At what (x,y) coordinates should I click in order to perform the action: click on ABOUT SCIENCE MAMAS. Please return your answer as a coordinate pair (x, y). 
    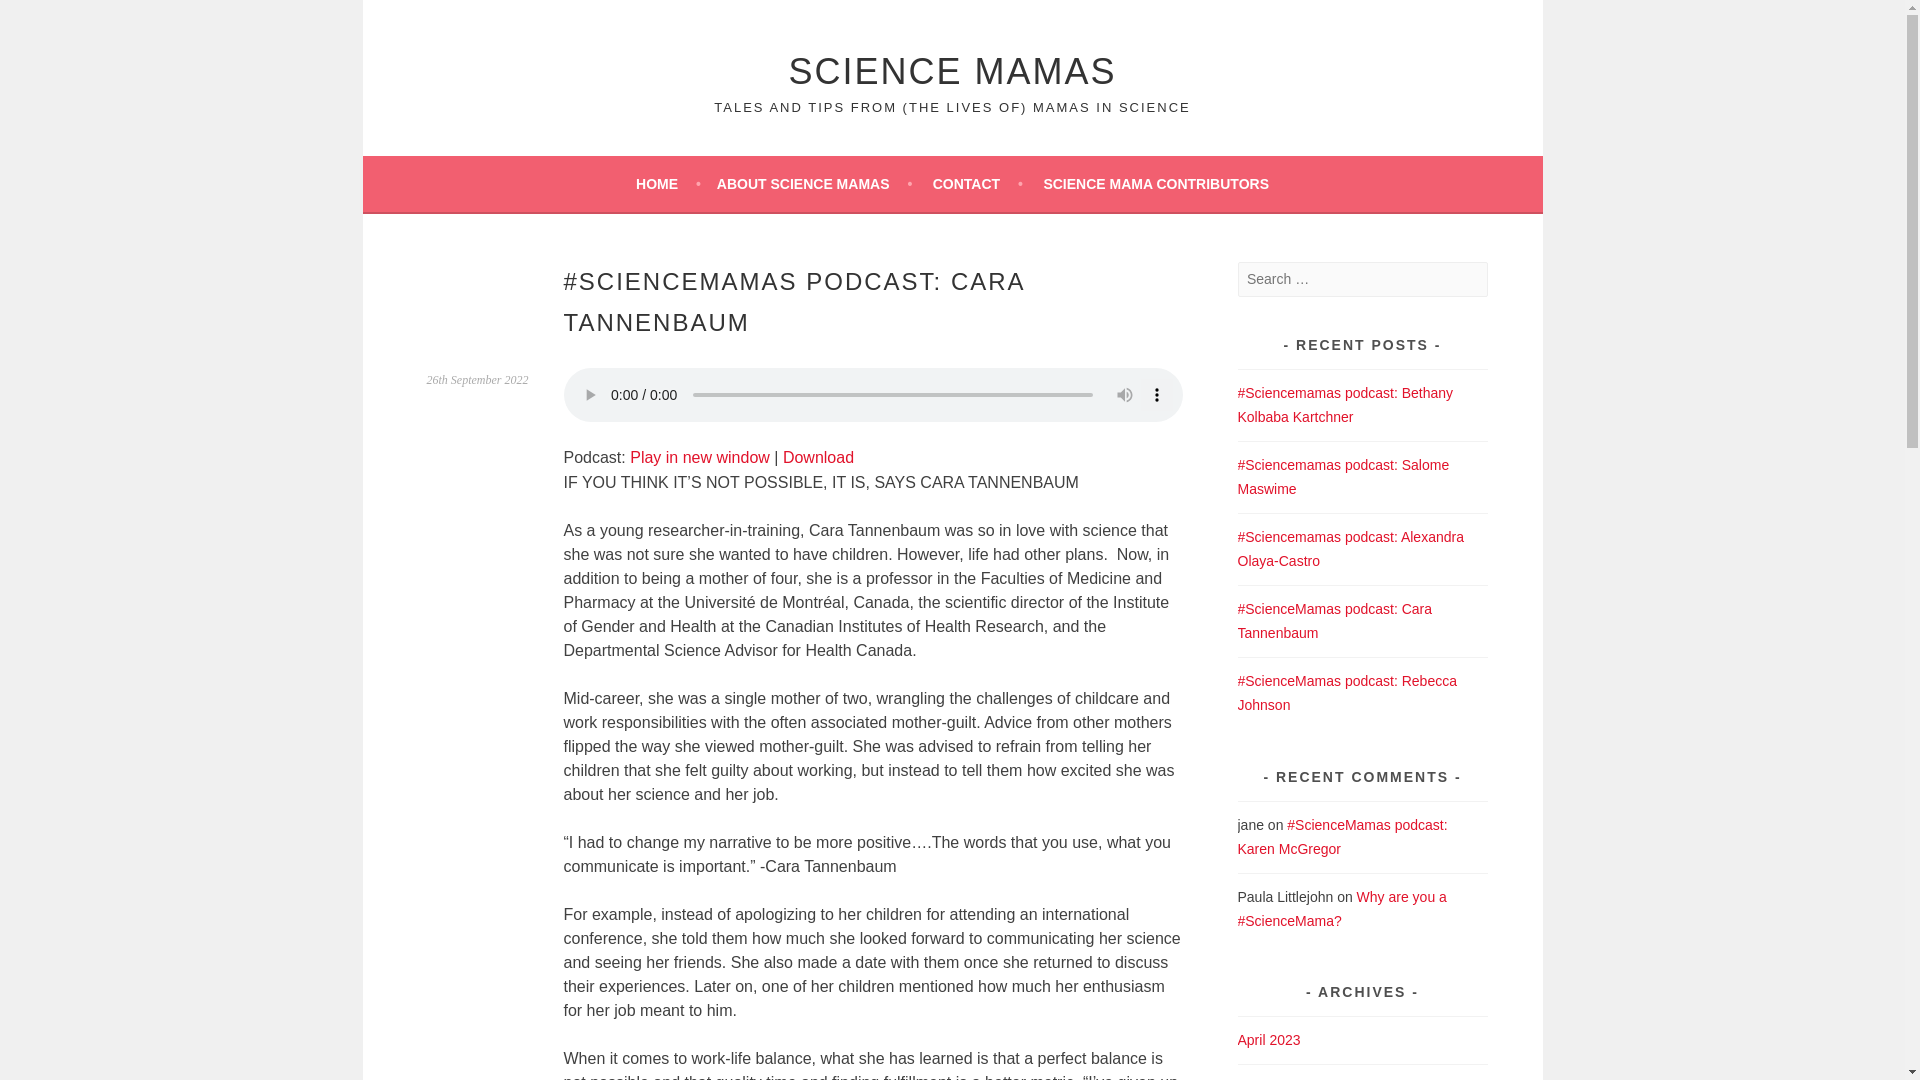
    Looking at the image, I should click on (814, 183).